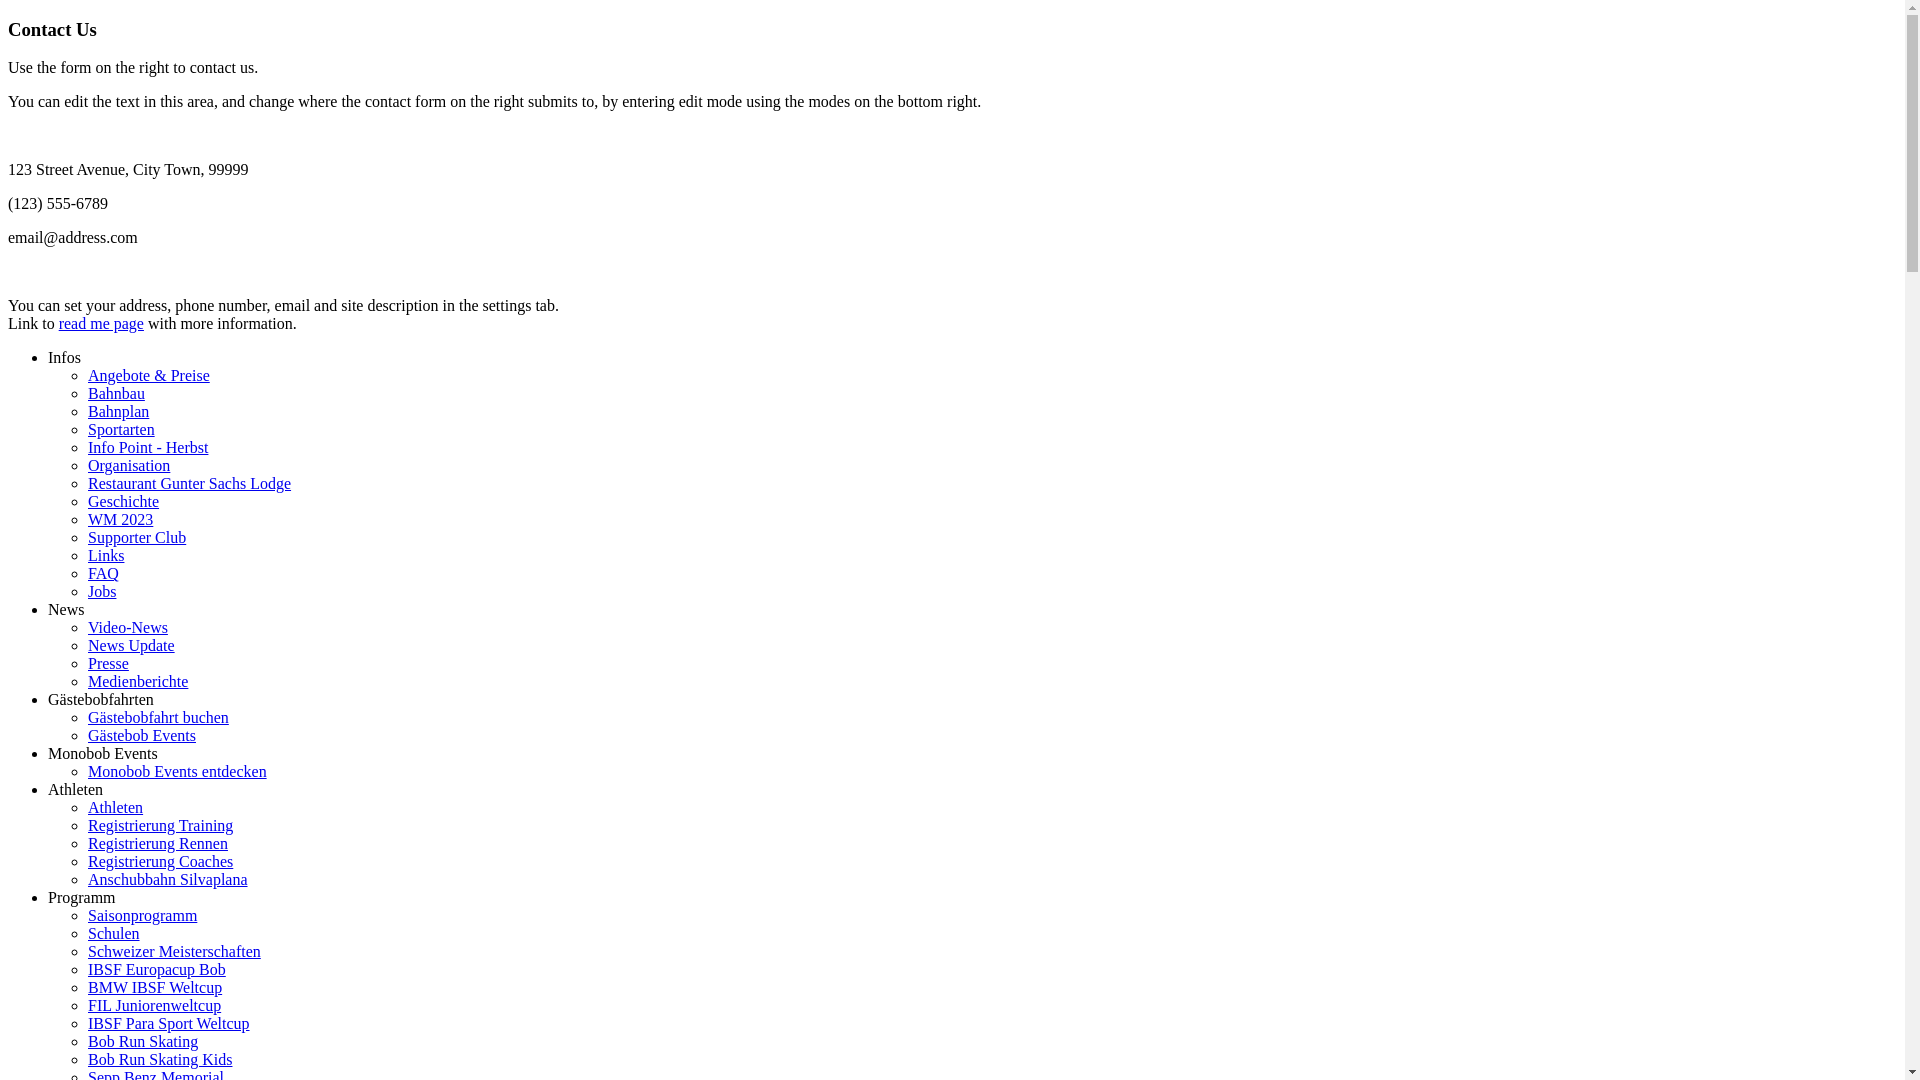  I want to click on FIL Juniorenweltcup, so click(154, 1006).